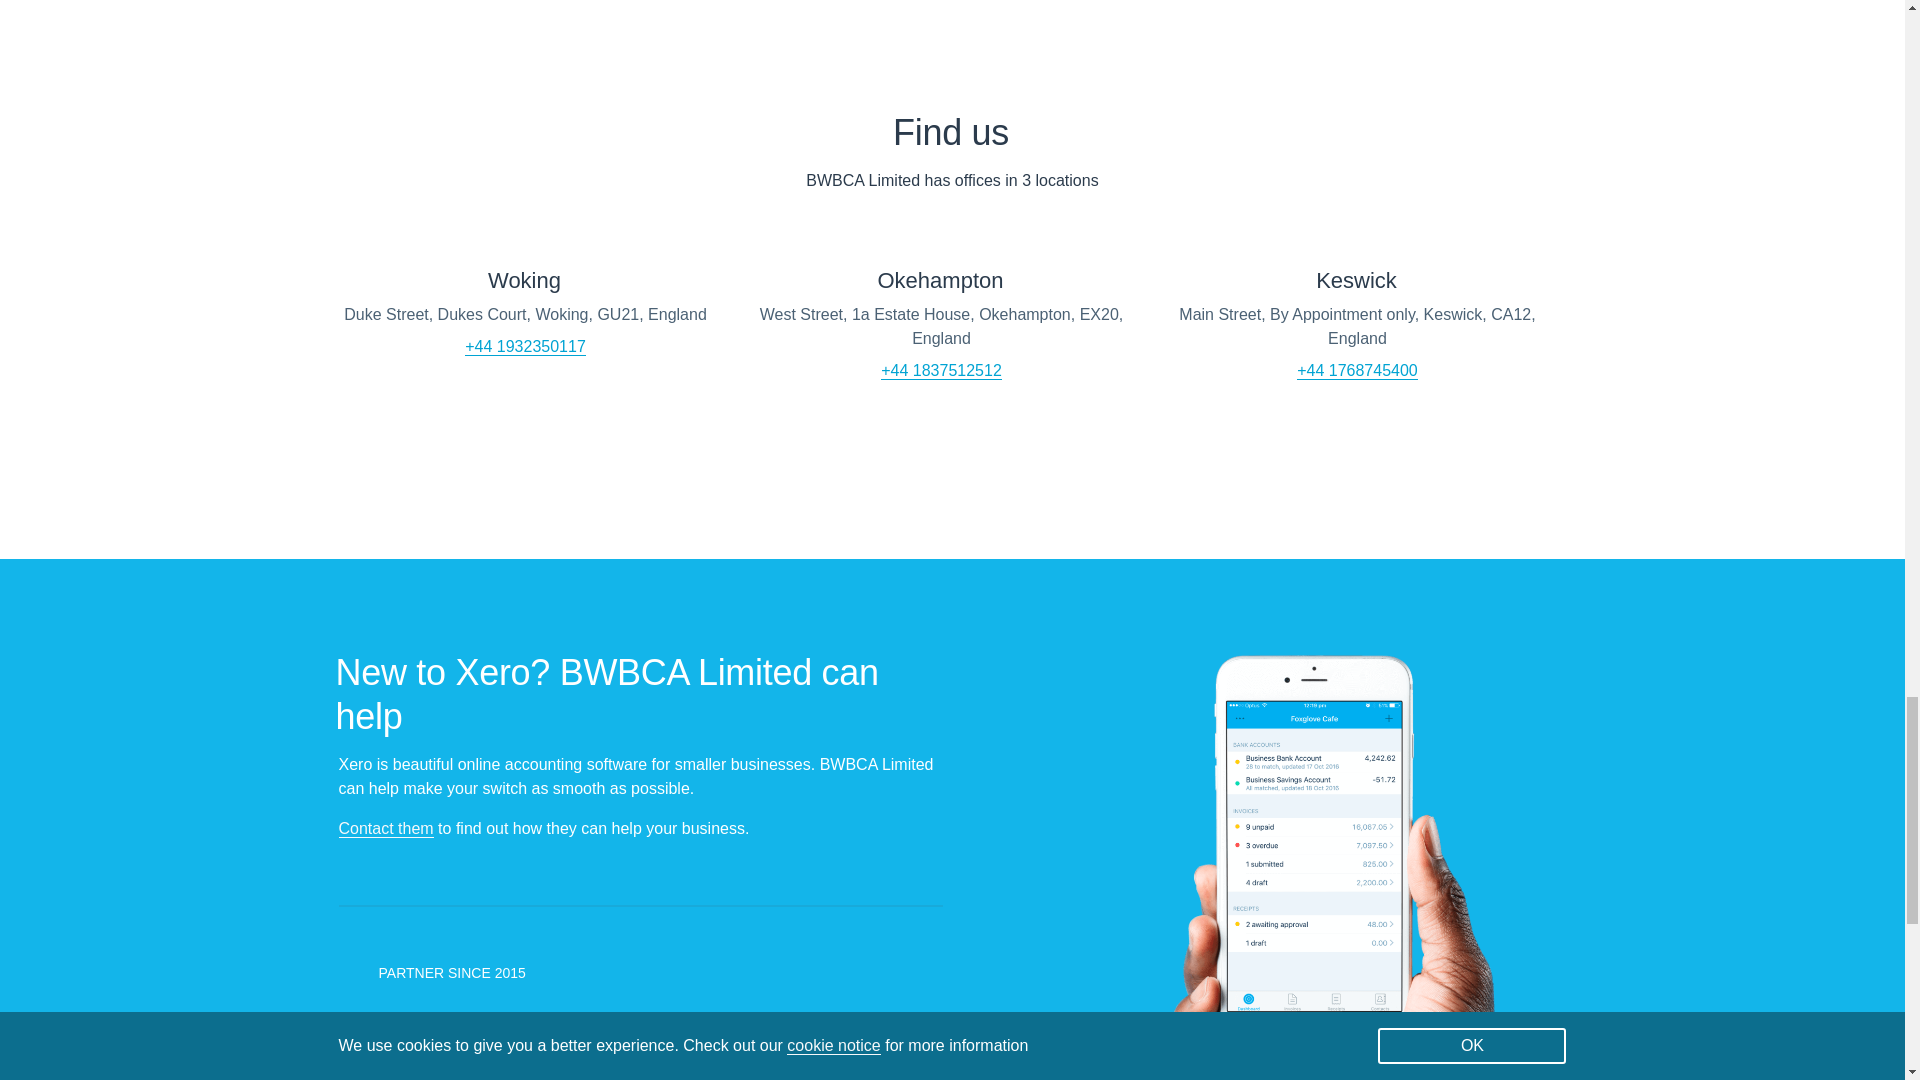  What do you see at coordinates (385, 828) in the screenshot?
I see `Contact them` at bounding box center [385, 828].